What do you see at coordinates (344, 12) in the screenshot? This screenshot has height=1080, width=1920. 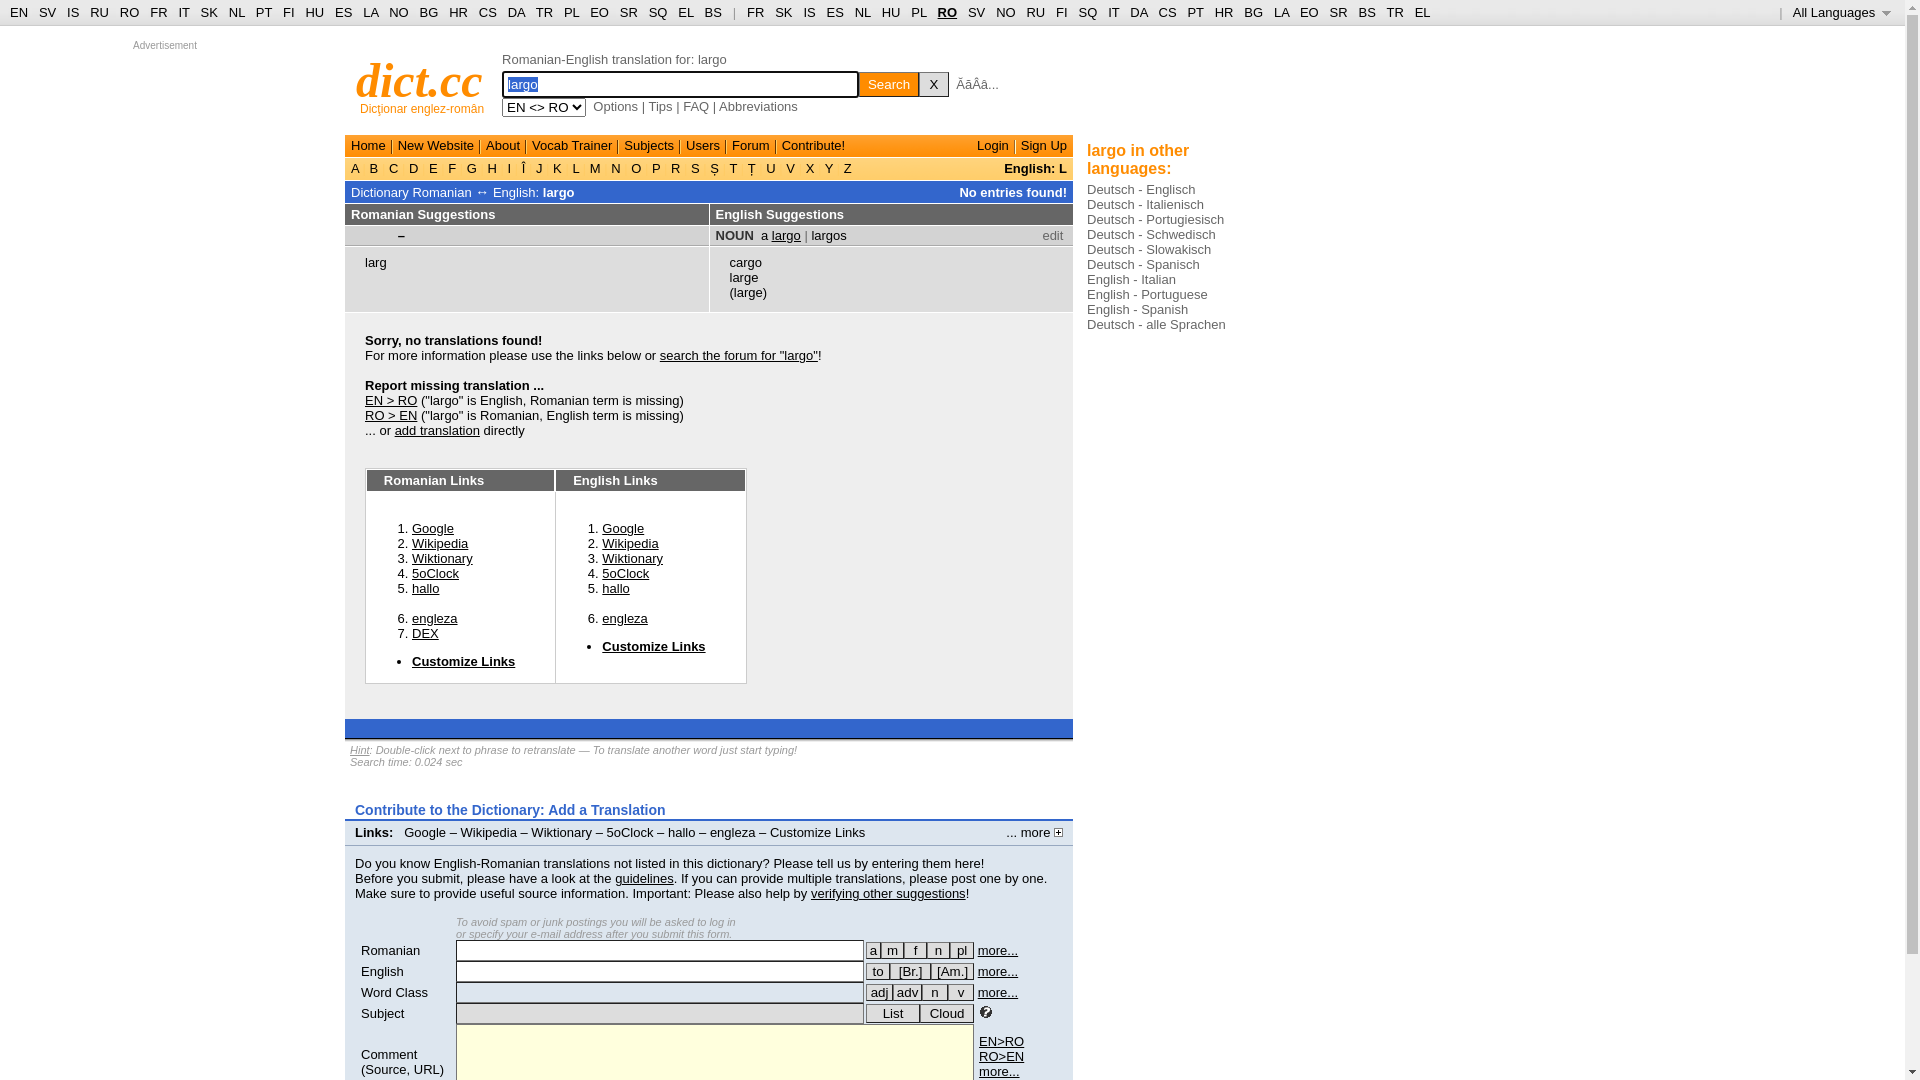 I see `ES` at bounding box center [344, 12].